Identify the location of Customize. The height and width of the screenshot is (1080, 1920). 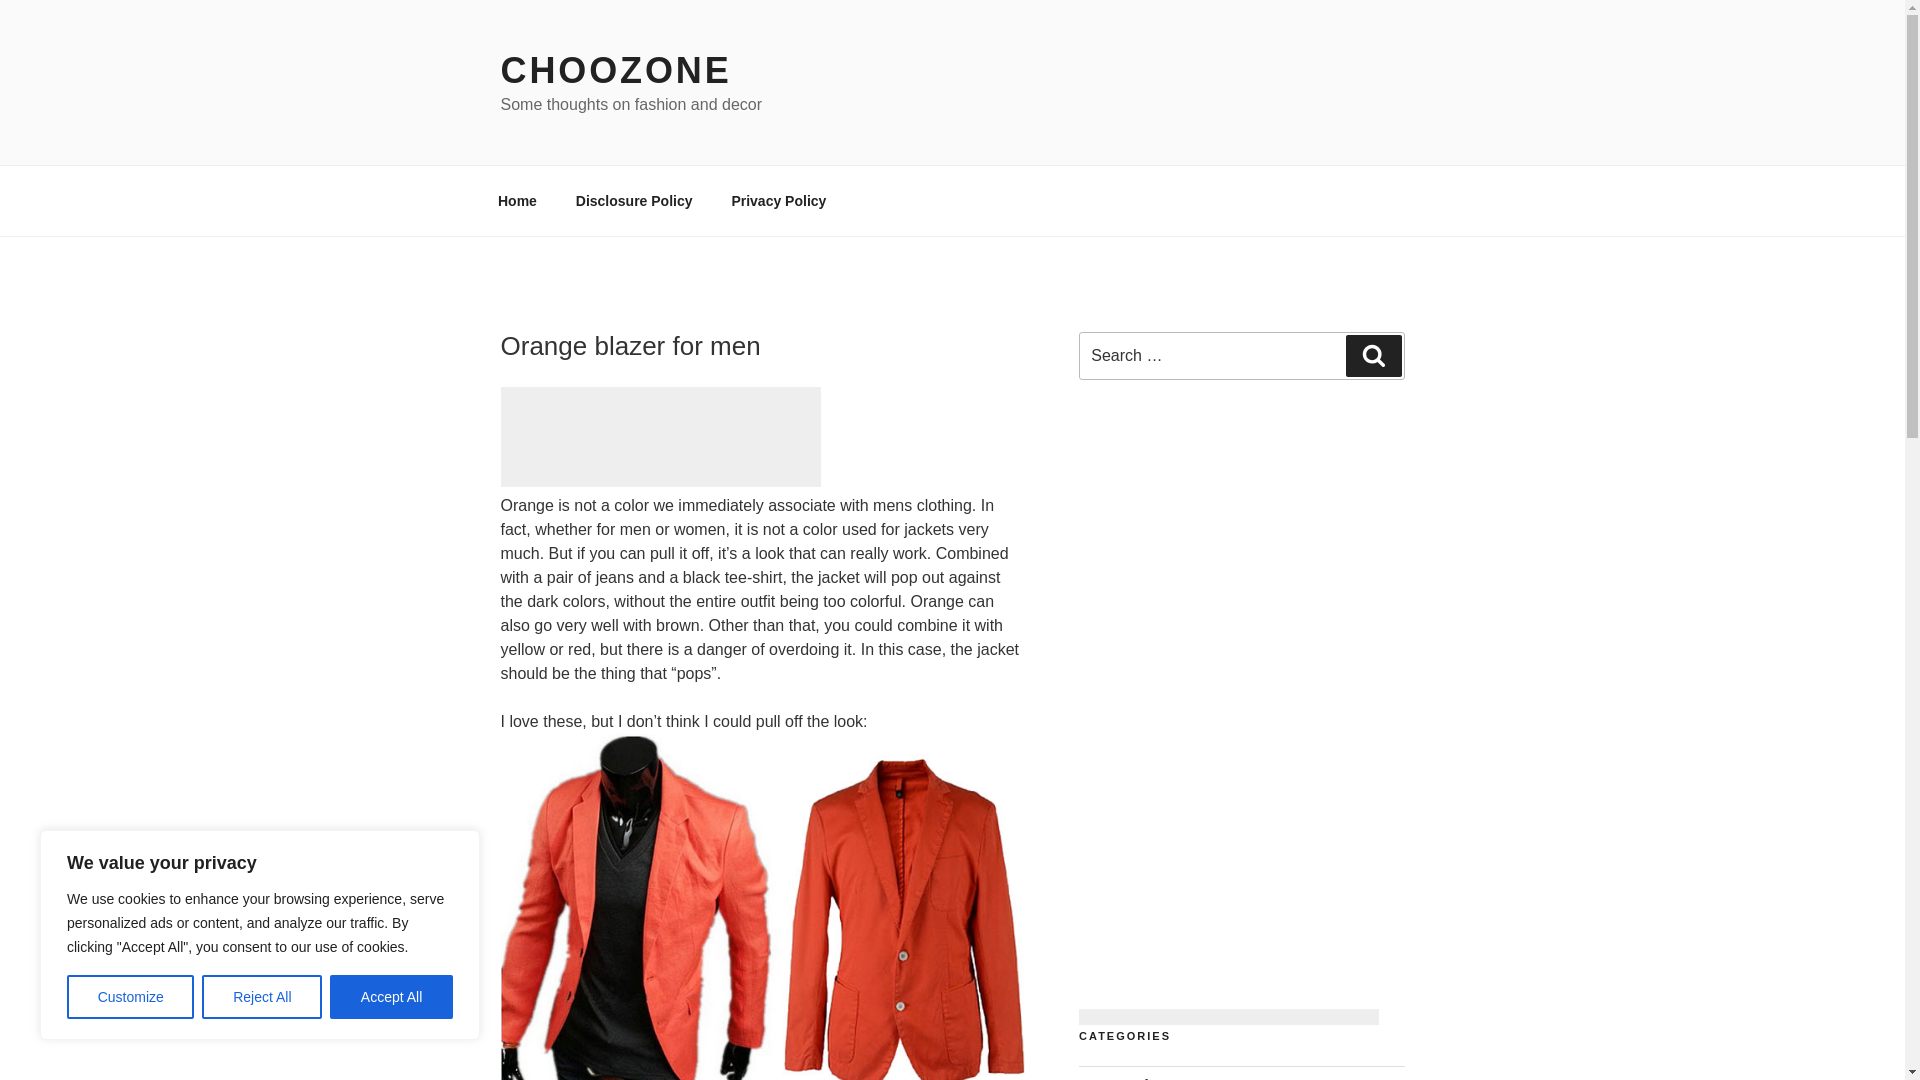
(130, 997).